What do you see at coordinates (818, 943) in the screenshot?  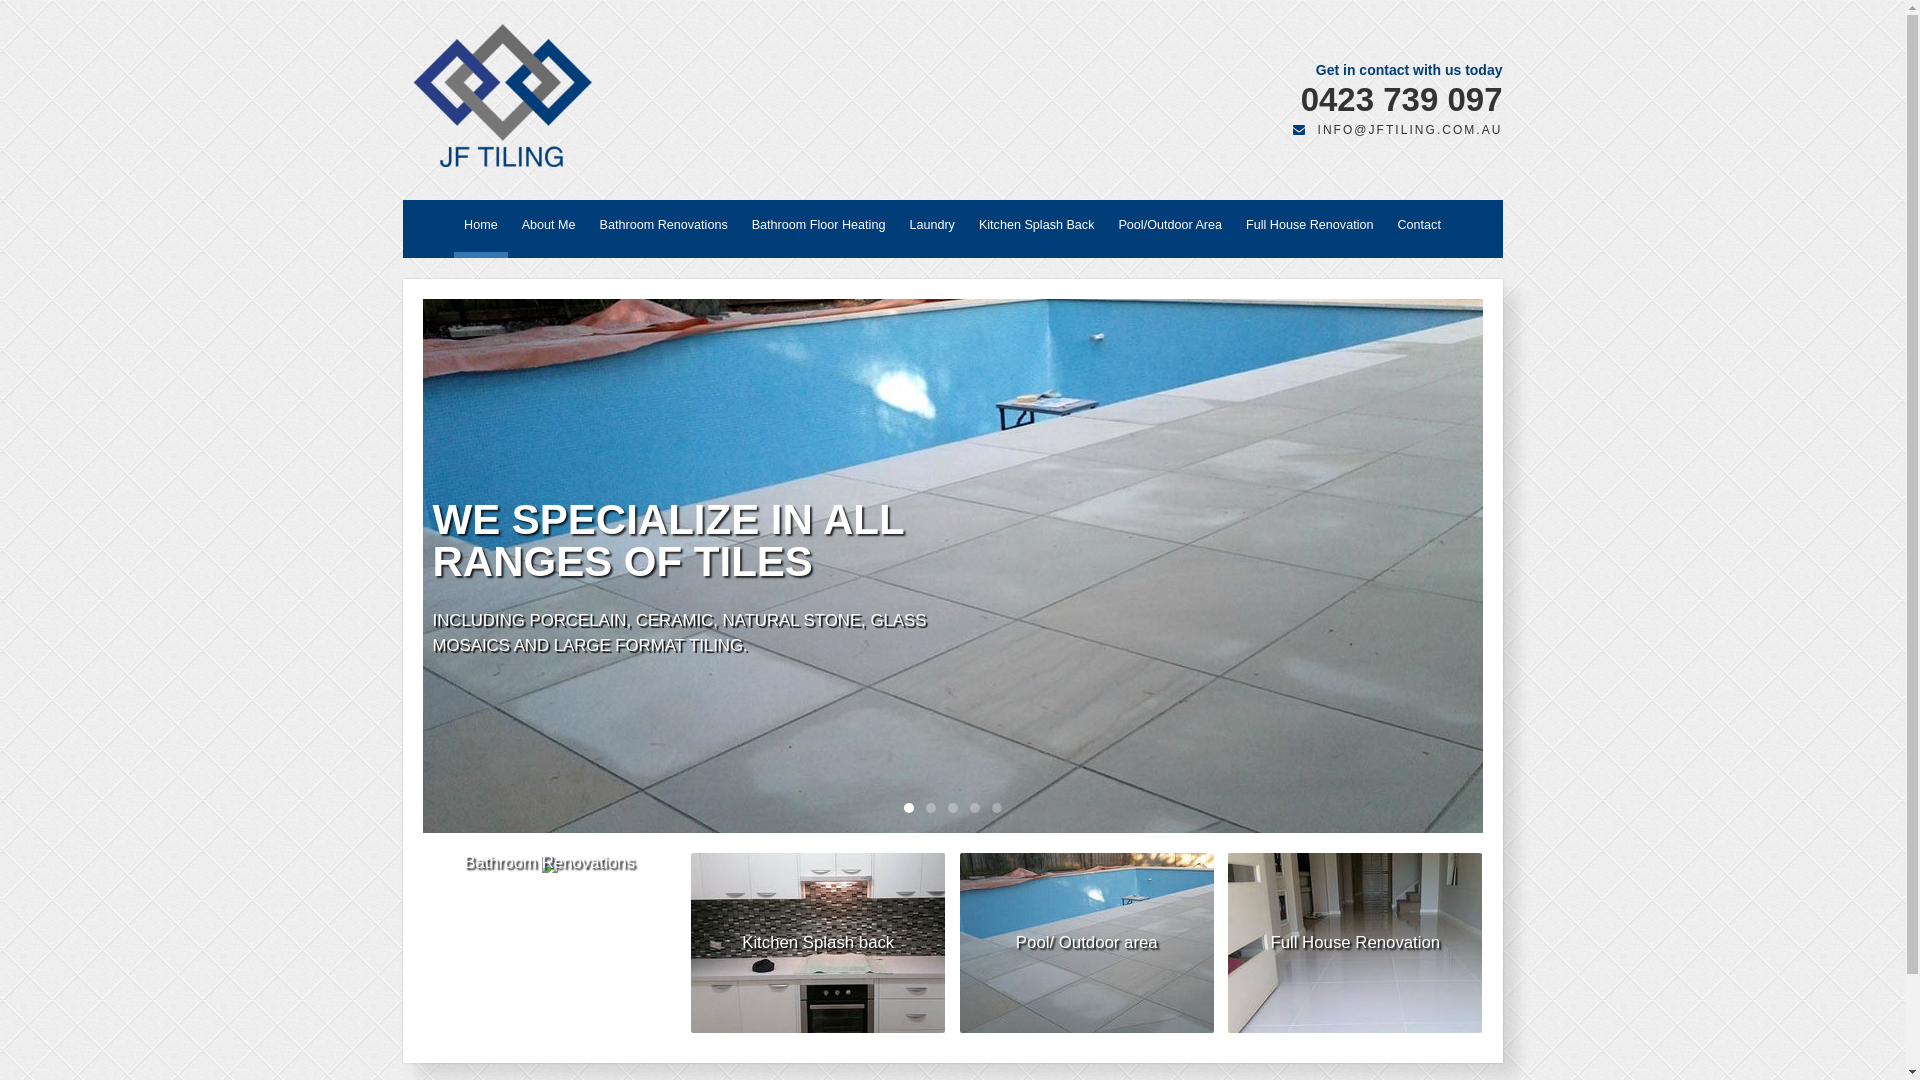 I see `Kitchen Splash back` at bounding box center [818, 943].